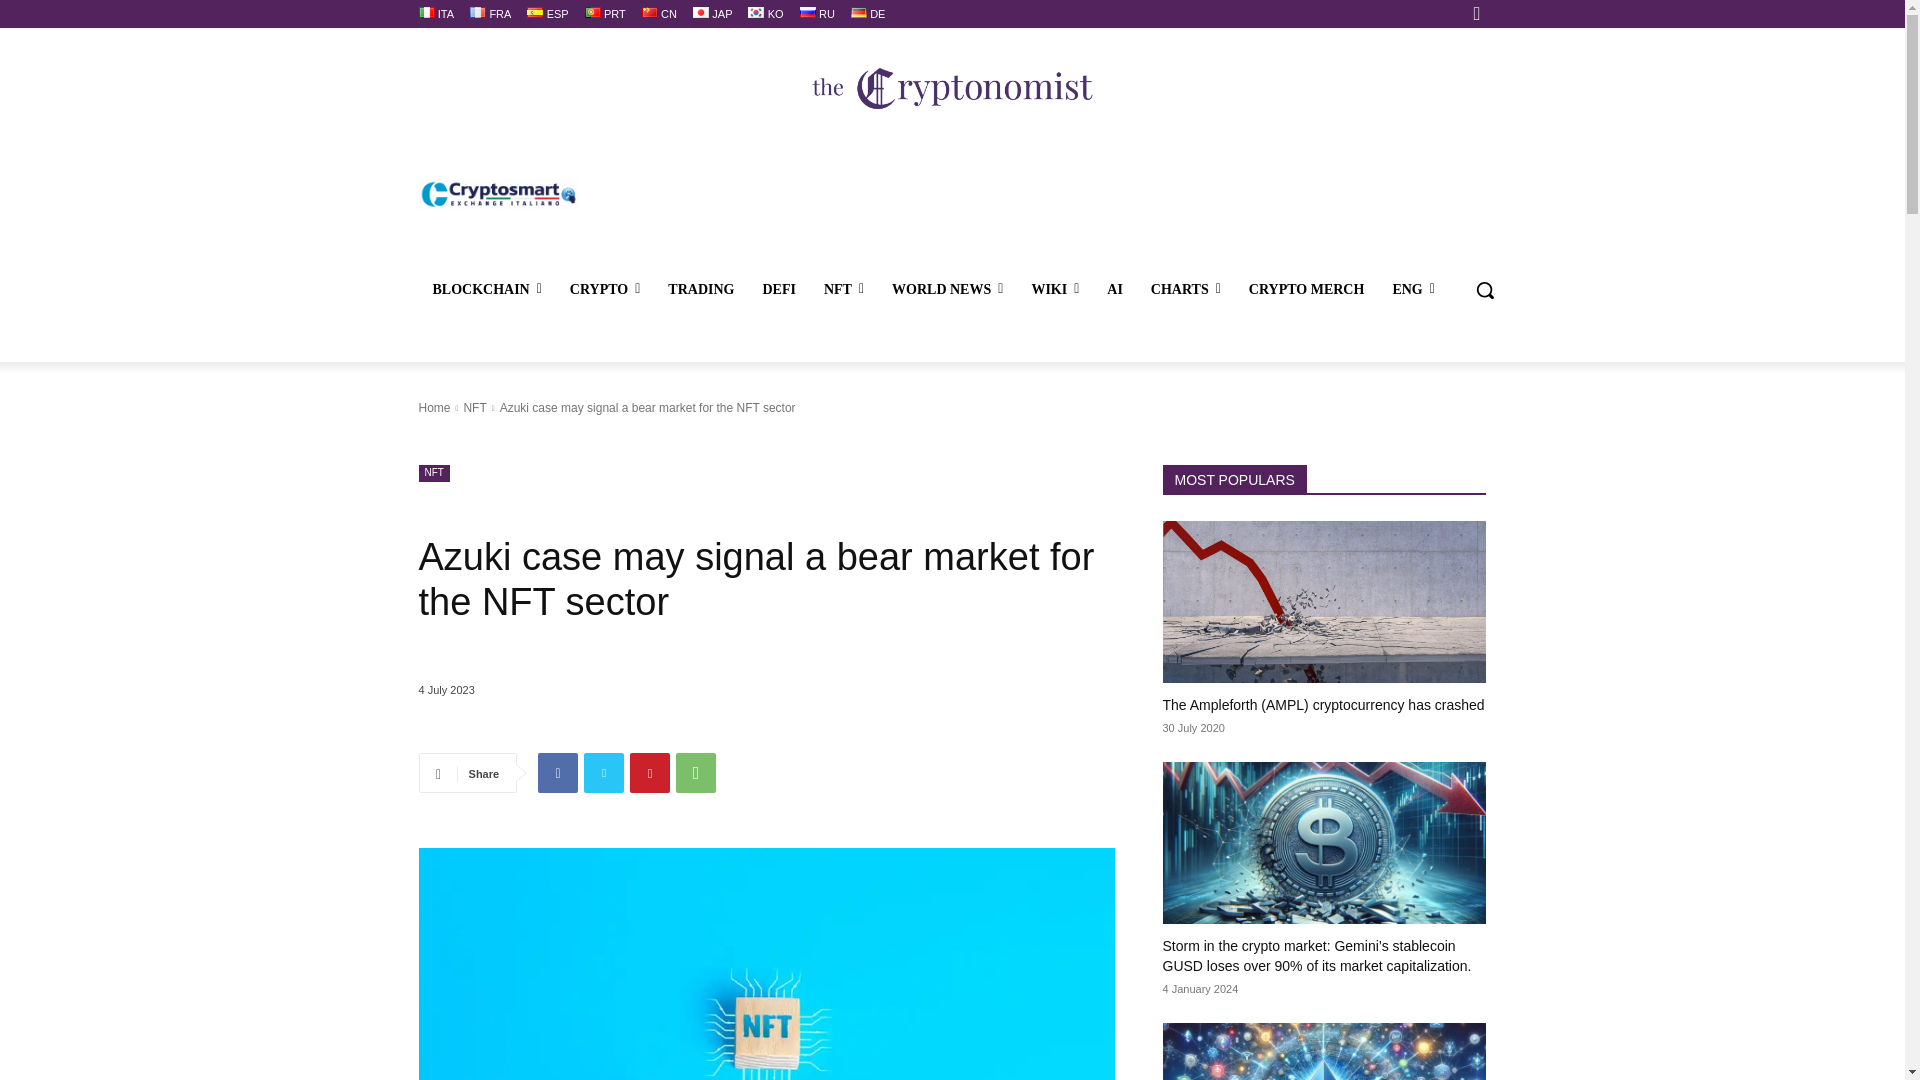 The height and width of the screenshot is (1080, 1920). Describe the element at coordinates (650, 772) in the screenshot. I see `Pinterest` at that location.